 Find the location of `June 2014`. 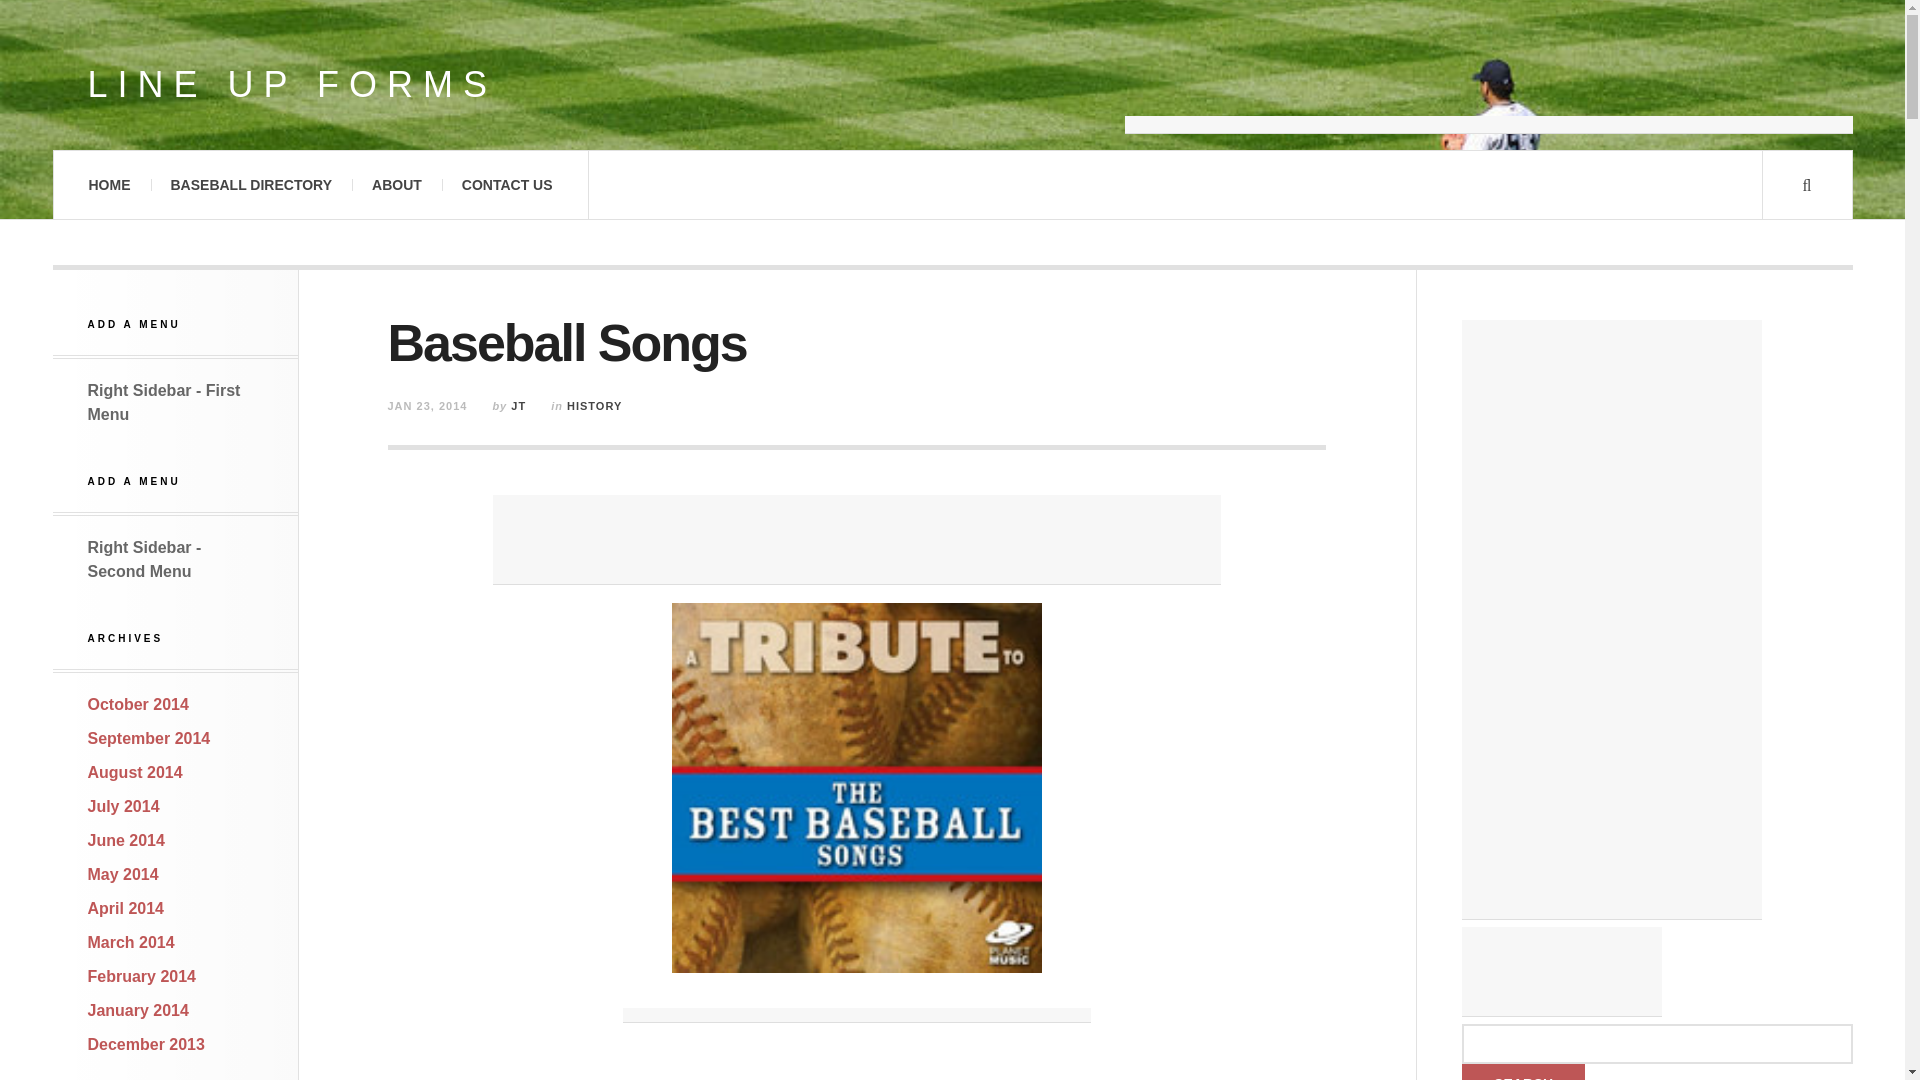

June 2014 is located at coordinates (126, 840).